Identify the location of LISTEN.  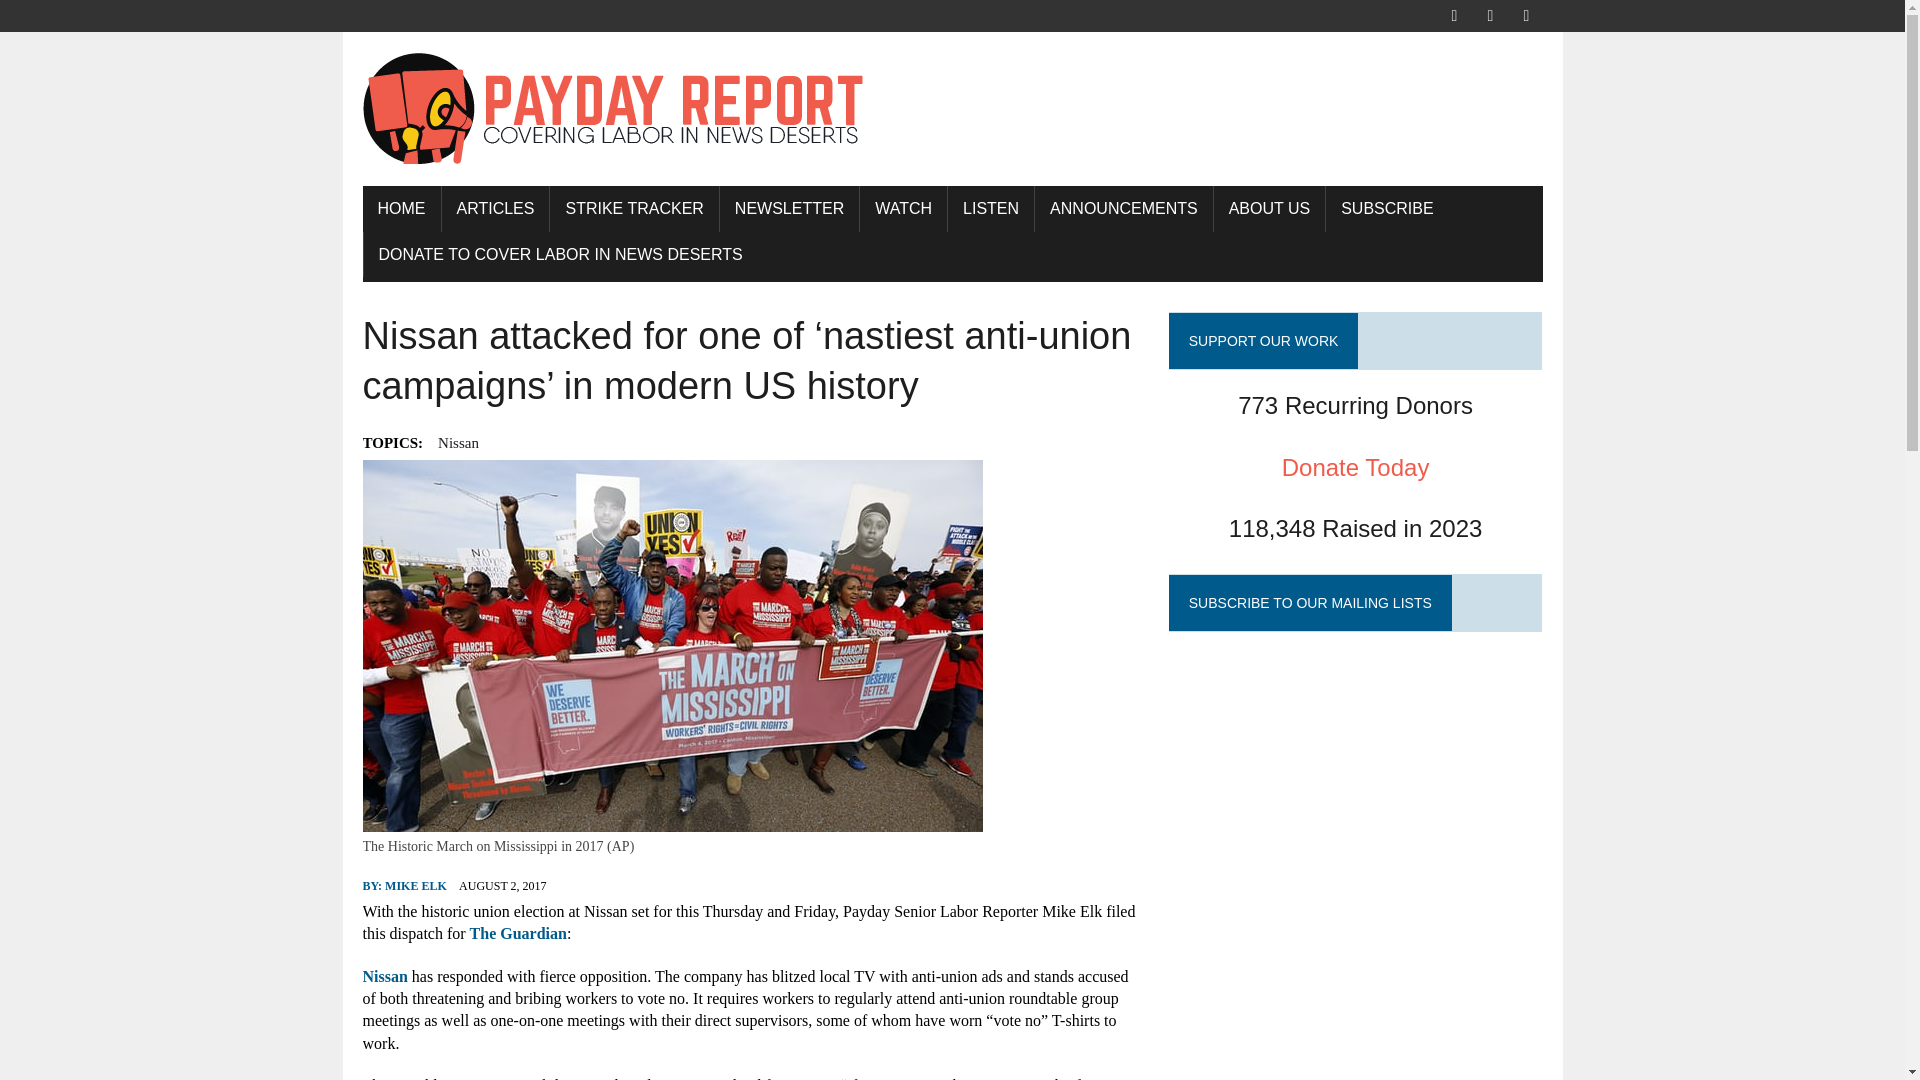
(991, 208).